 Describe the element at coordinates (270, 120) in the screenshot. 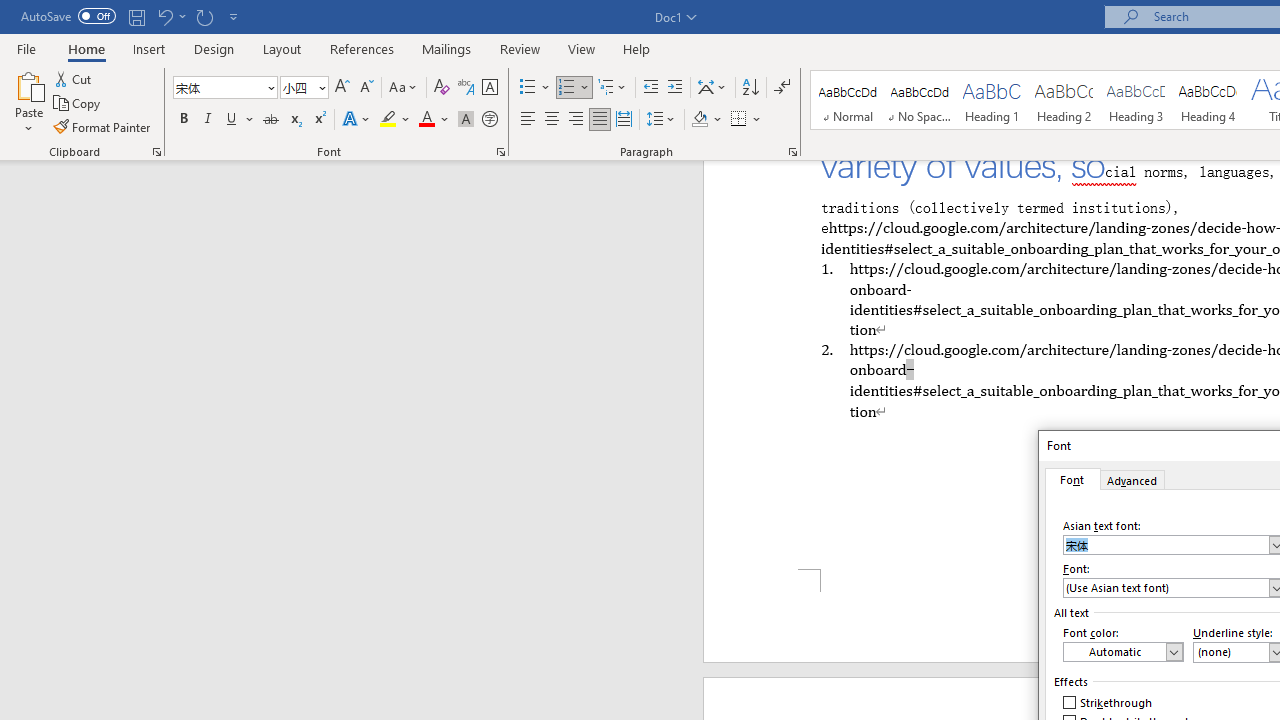

I see `Strikethrough` at that location.